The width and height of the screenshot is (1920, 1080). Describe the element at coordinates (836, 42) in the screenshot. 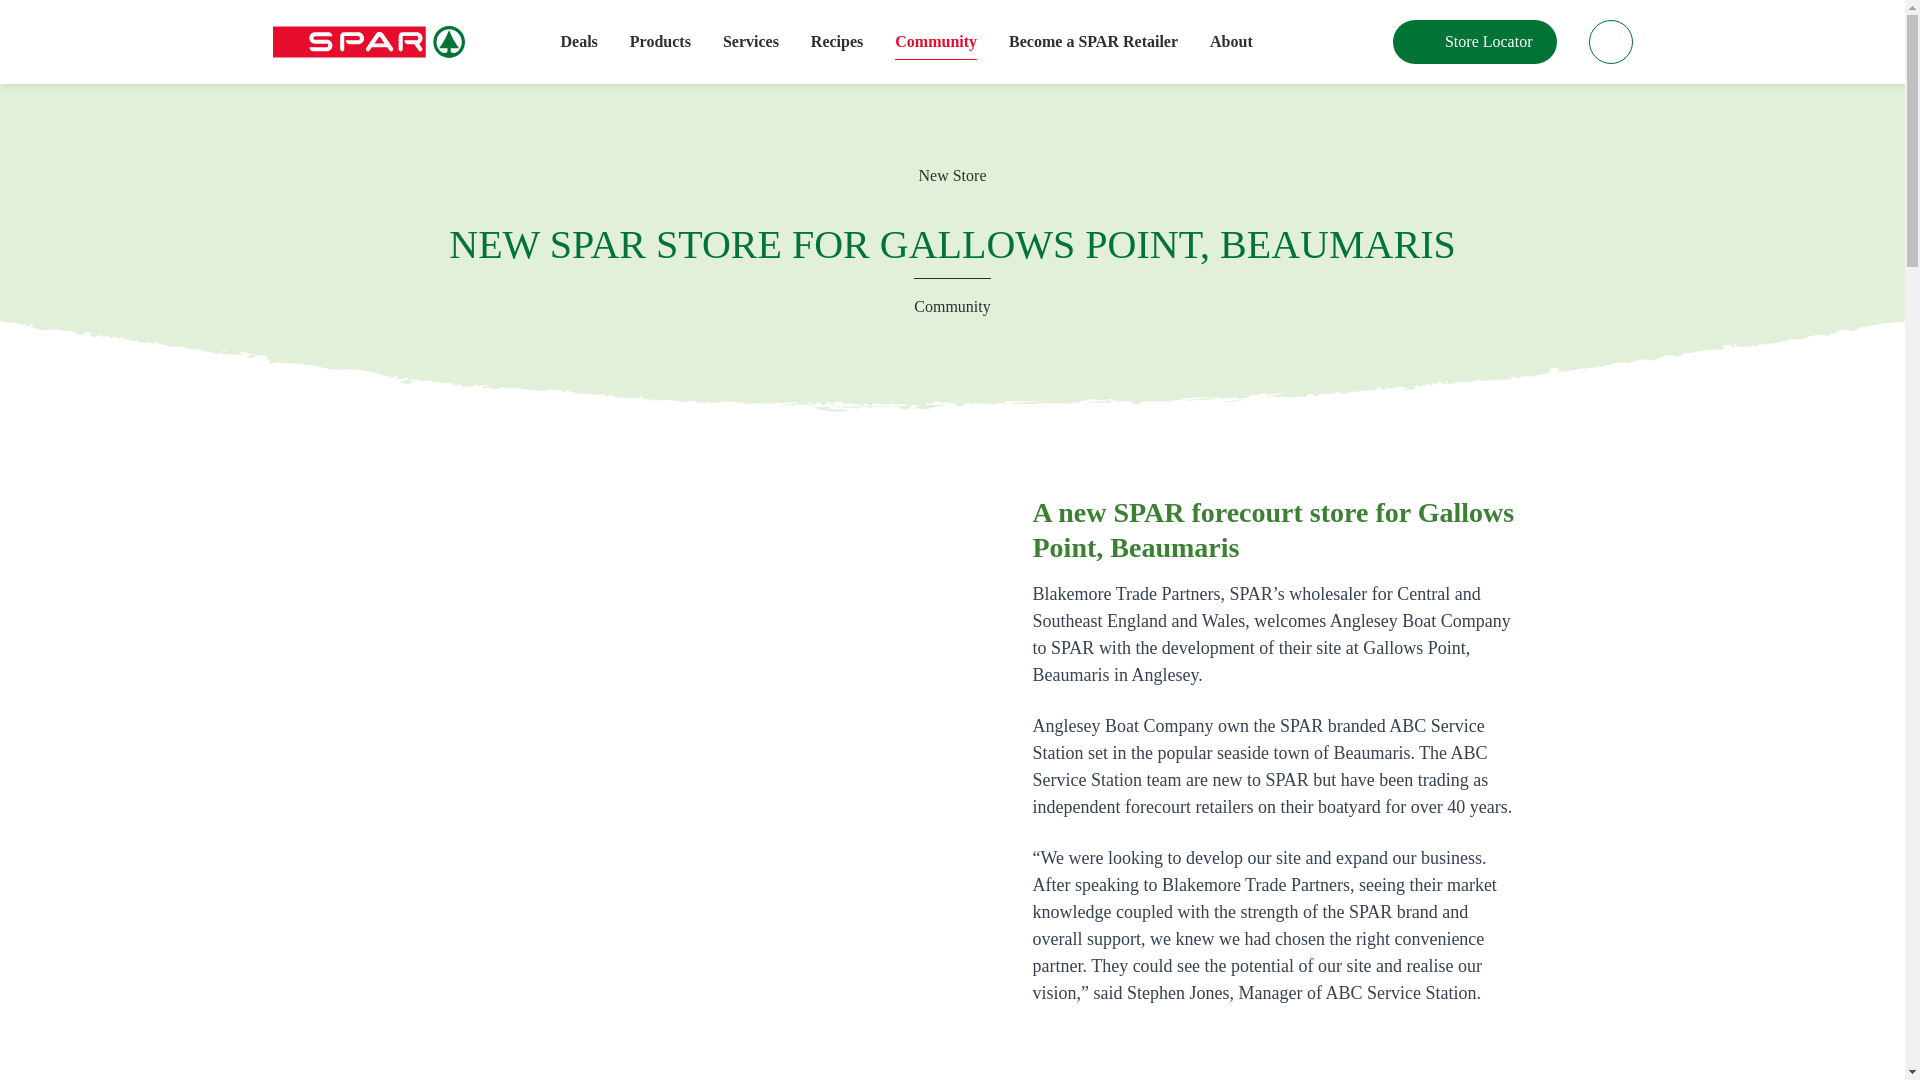

I see `Recipes` at that location.